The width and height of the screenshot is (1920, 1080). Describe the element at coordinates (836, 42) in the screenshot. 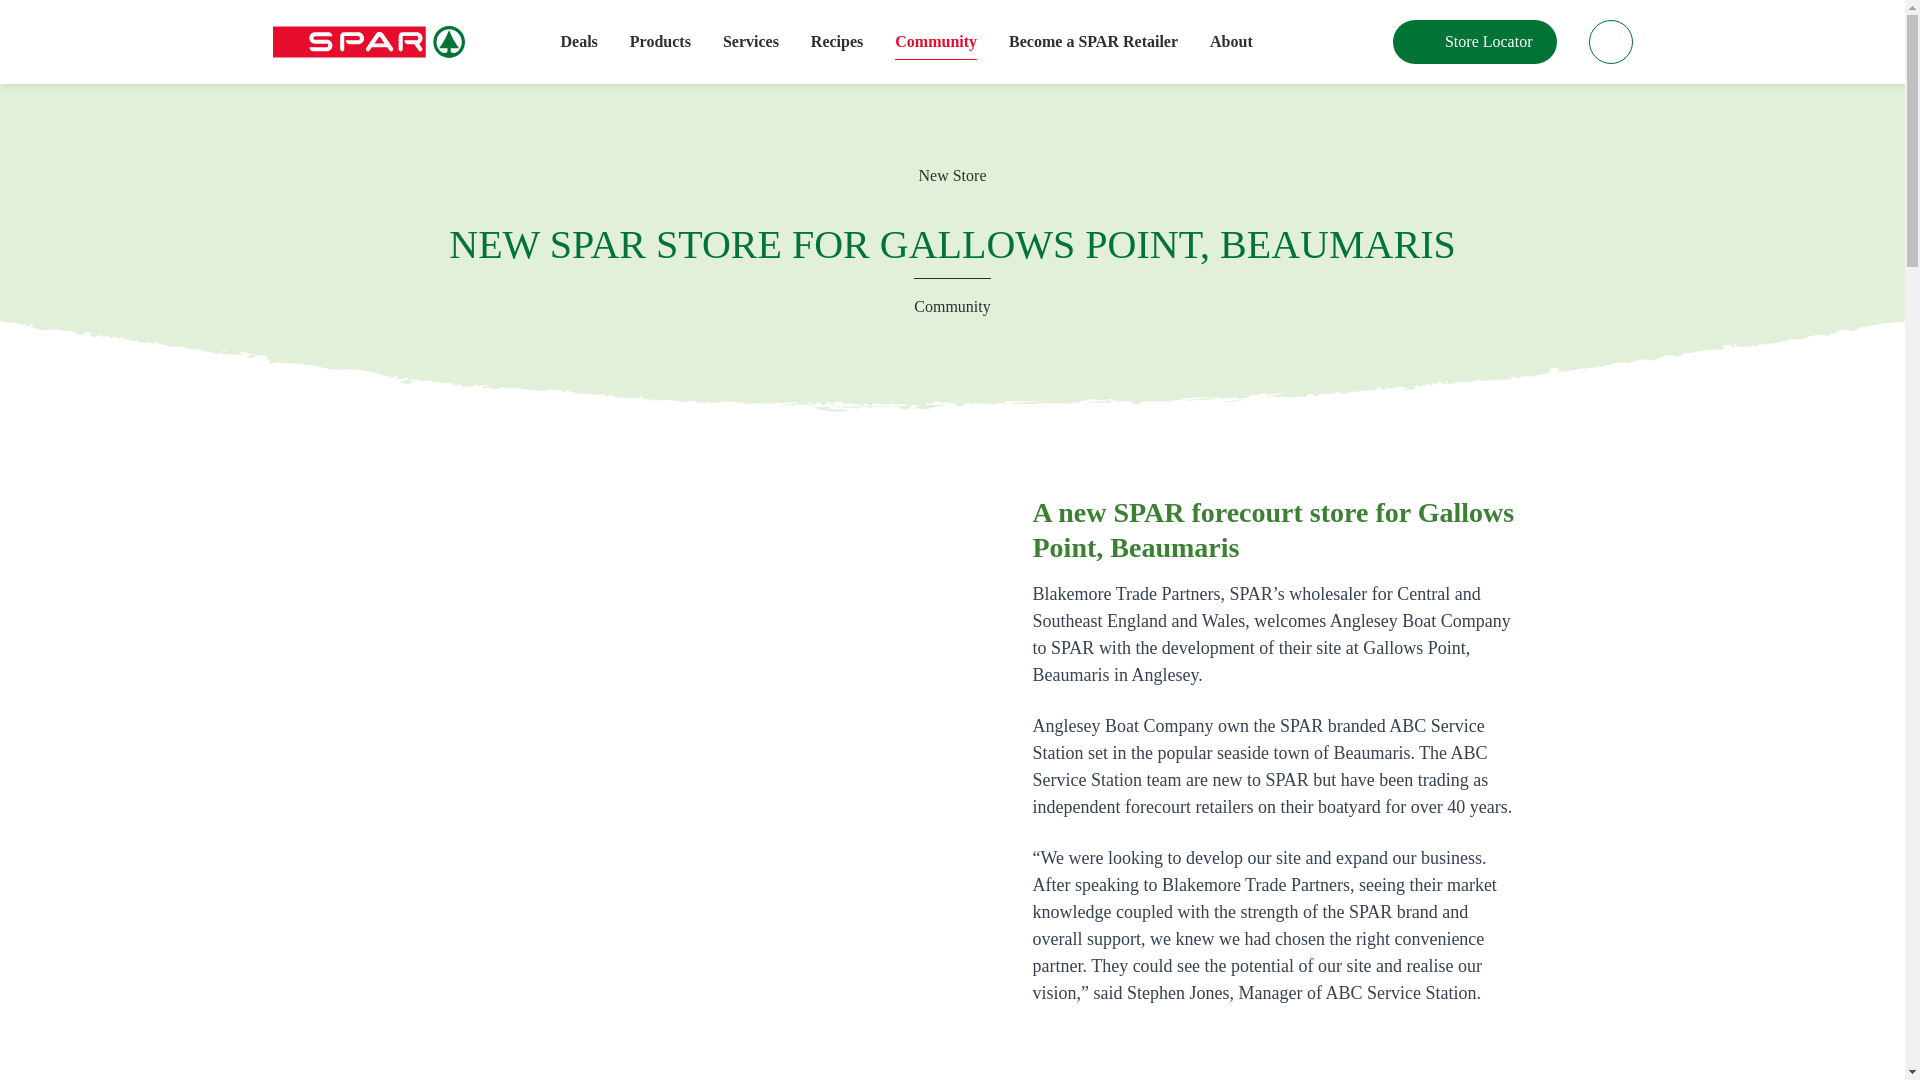

I see `Recipes` at that location.